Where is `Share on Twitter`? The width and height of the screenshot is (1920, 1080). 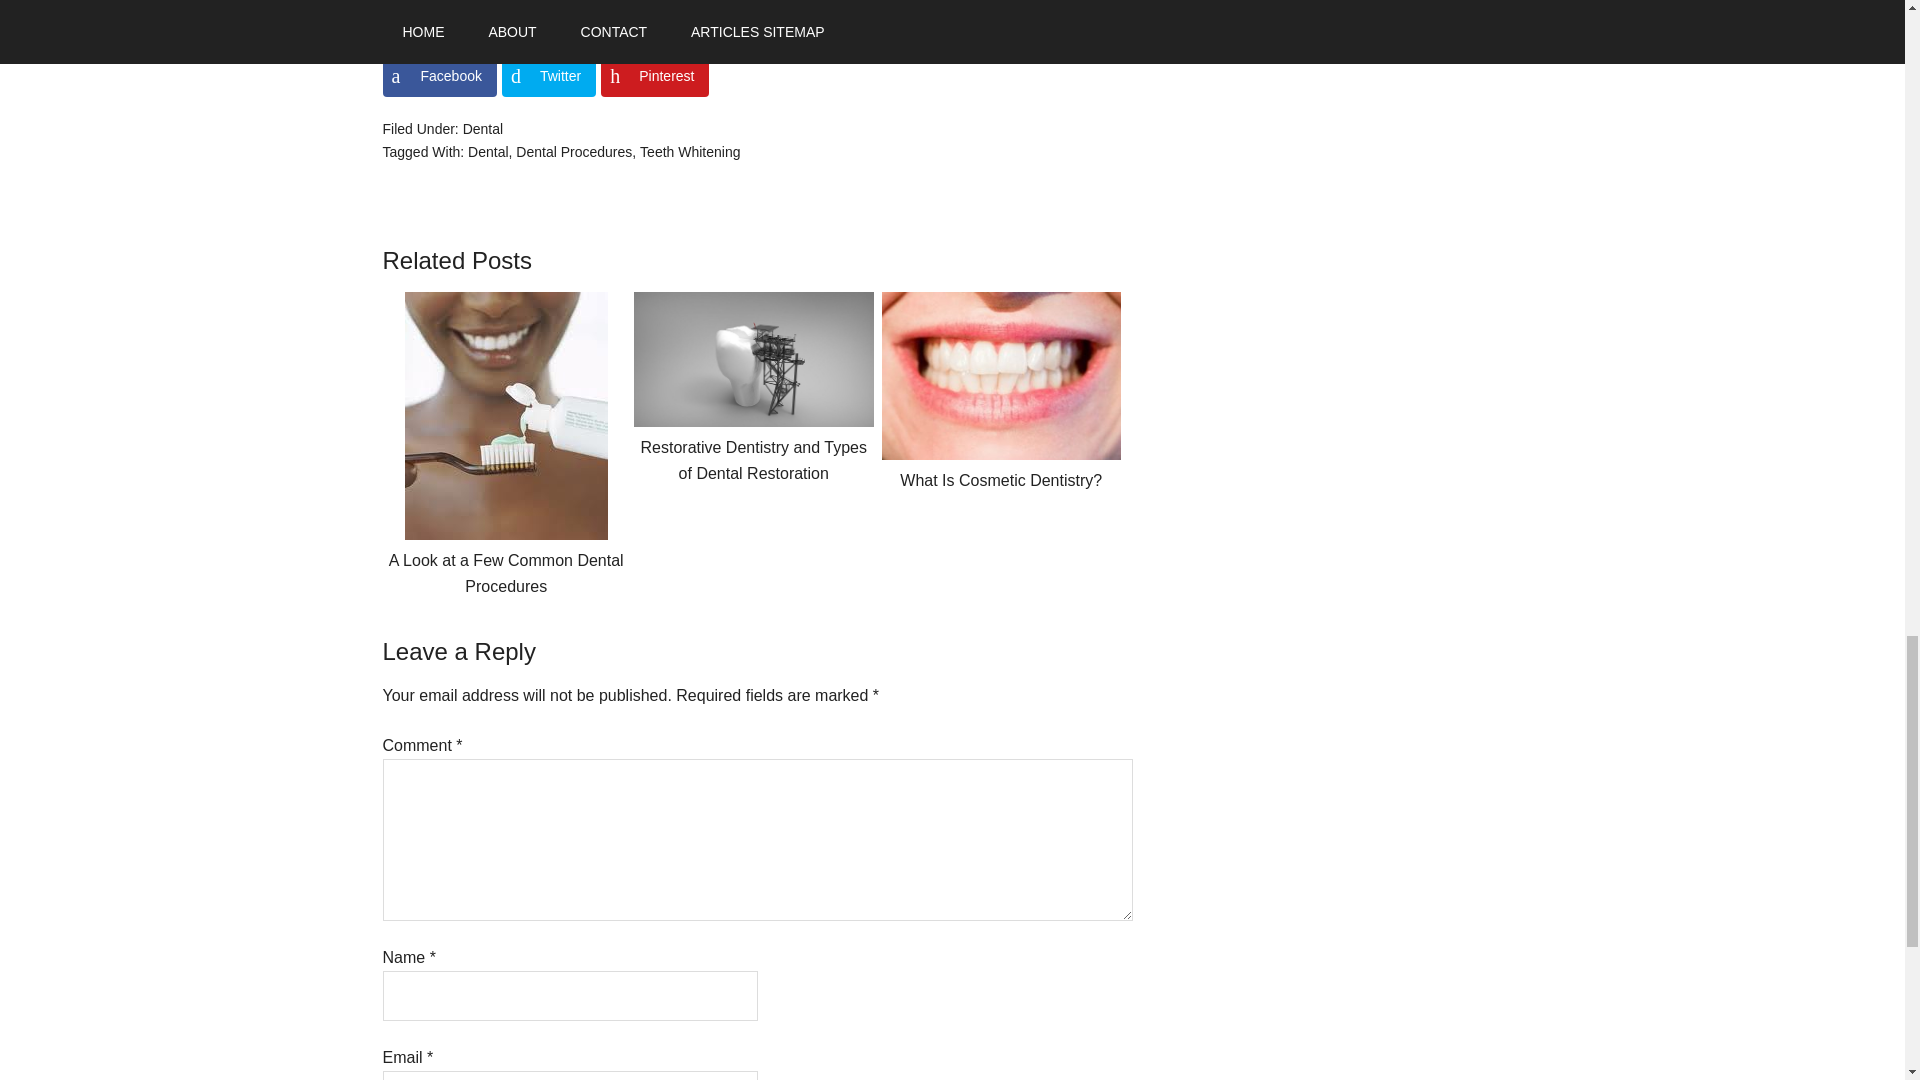 Share on Twitter is located at coordinates (548, 76).